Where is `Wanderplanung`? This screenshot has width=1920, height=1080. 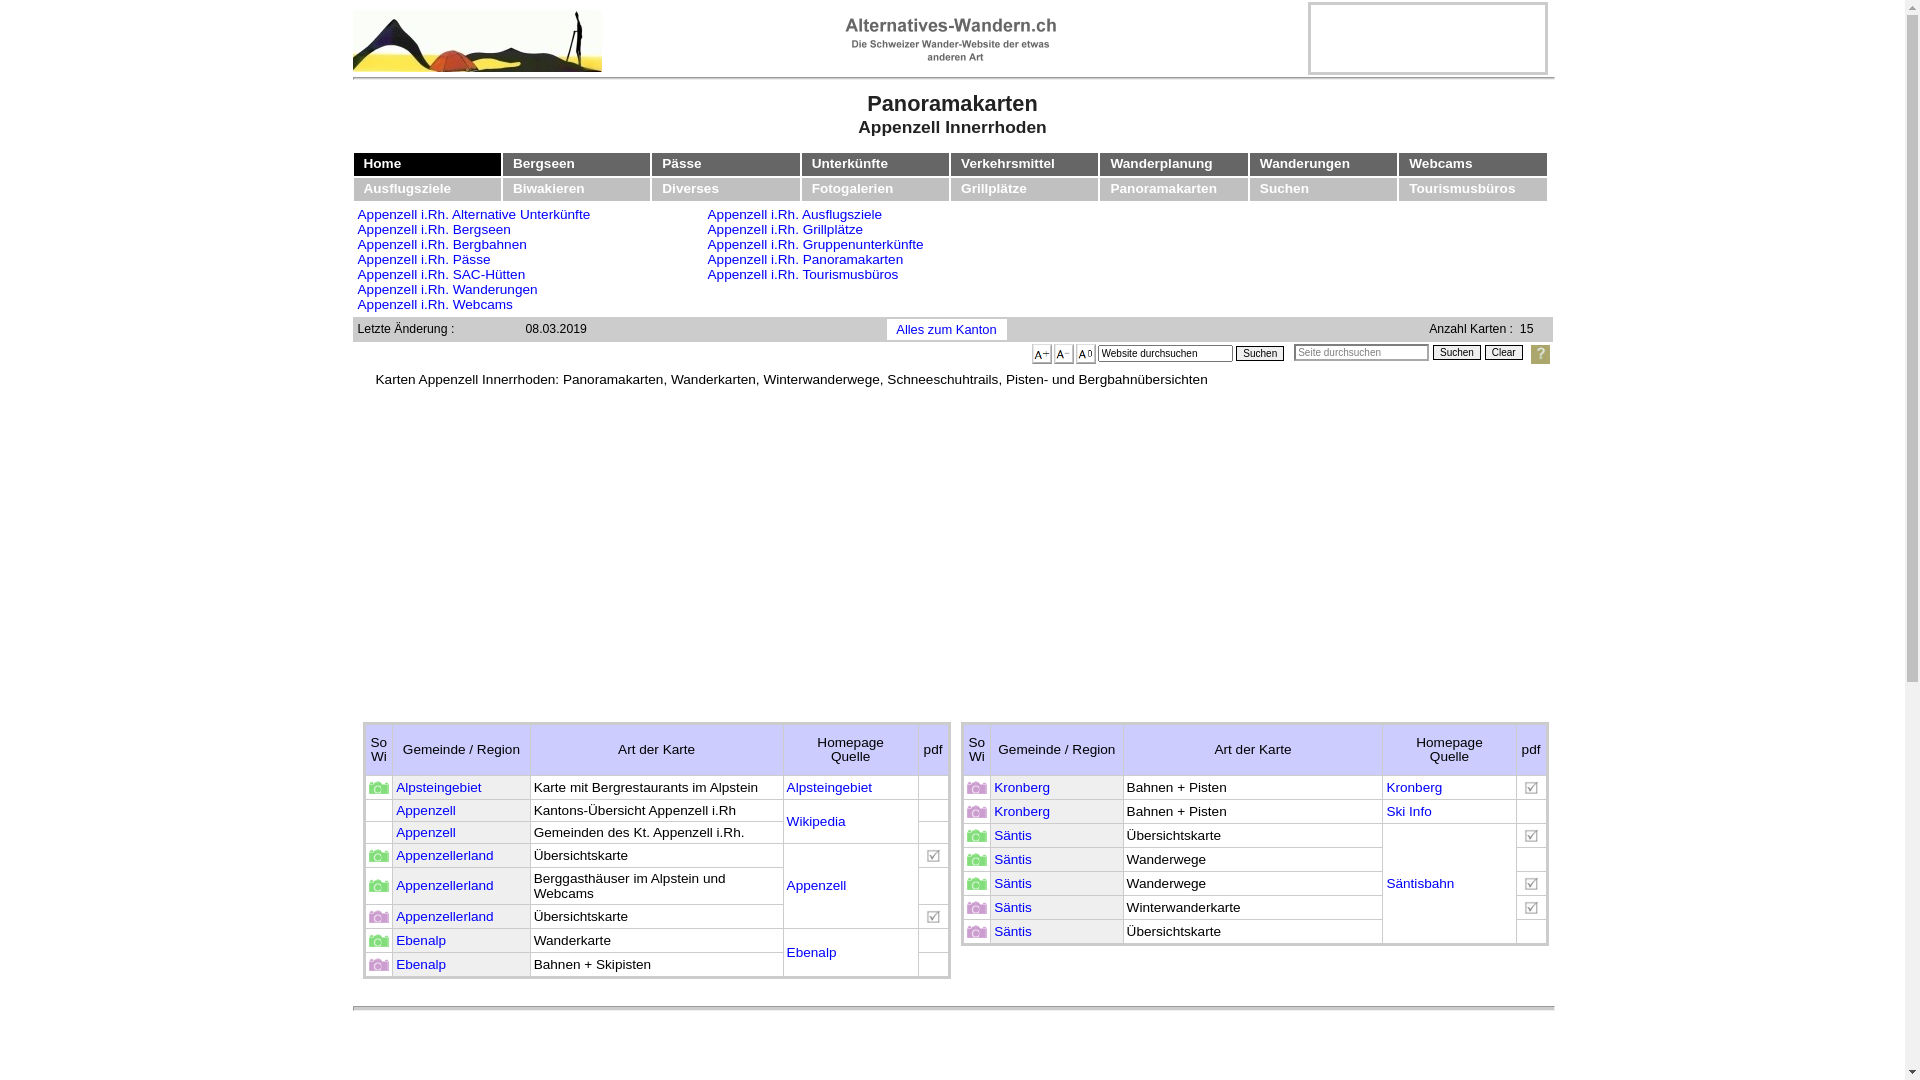 Wanderplanung is located at coordinates (1161, 163).